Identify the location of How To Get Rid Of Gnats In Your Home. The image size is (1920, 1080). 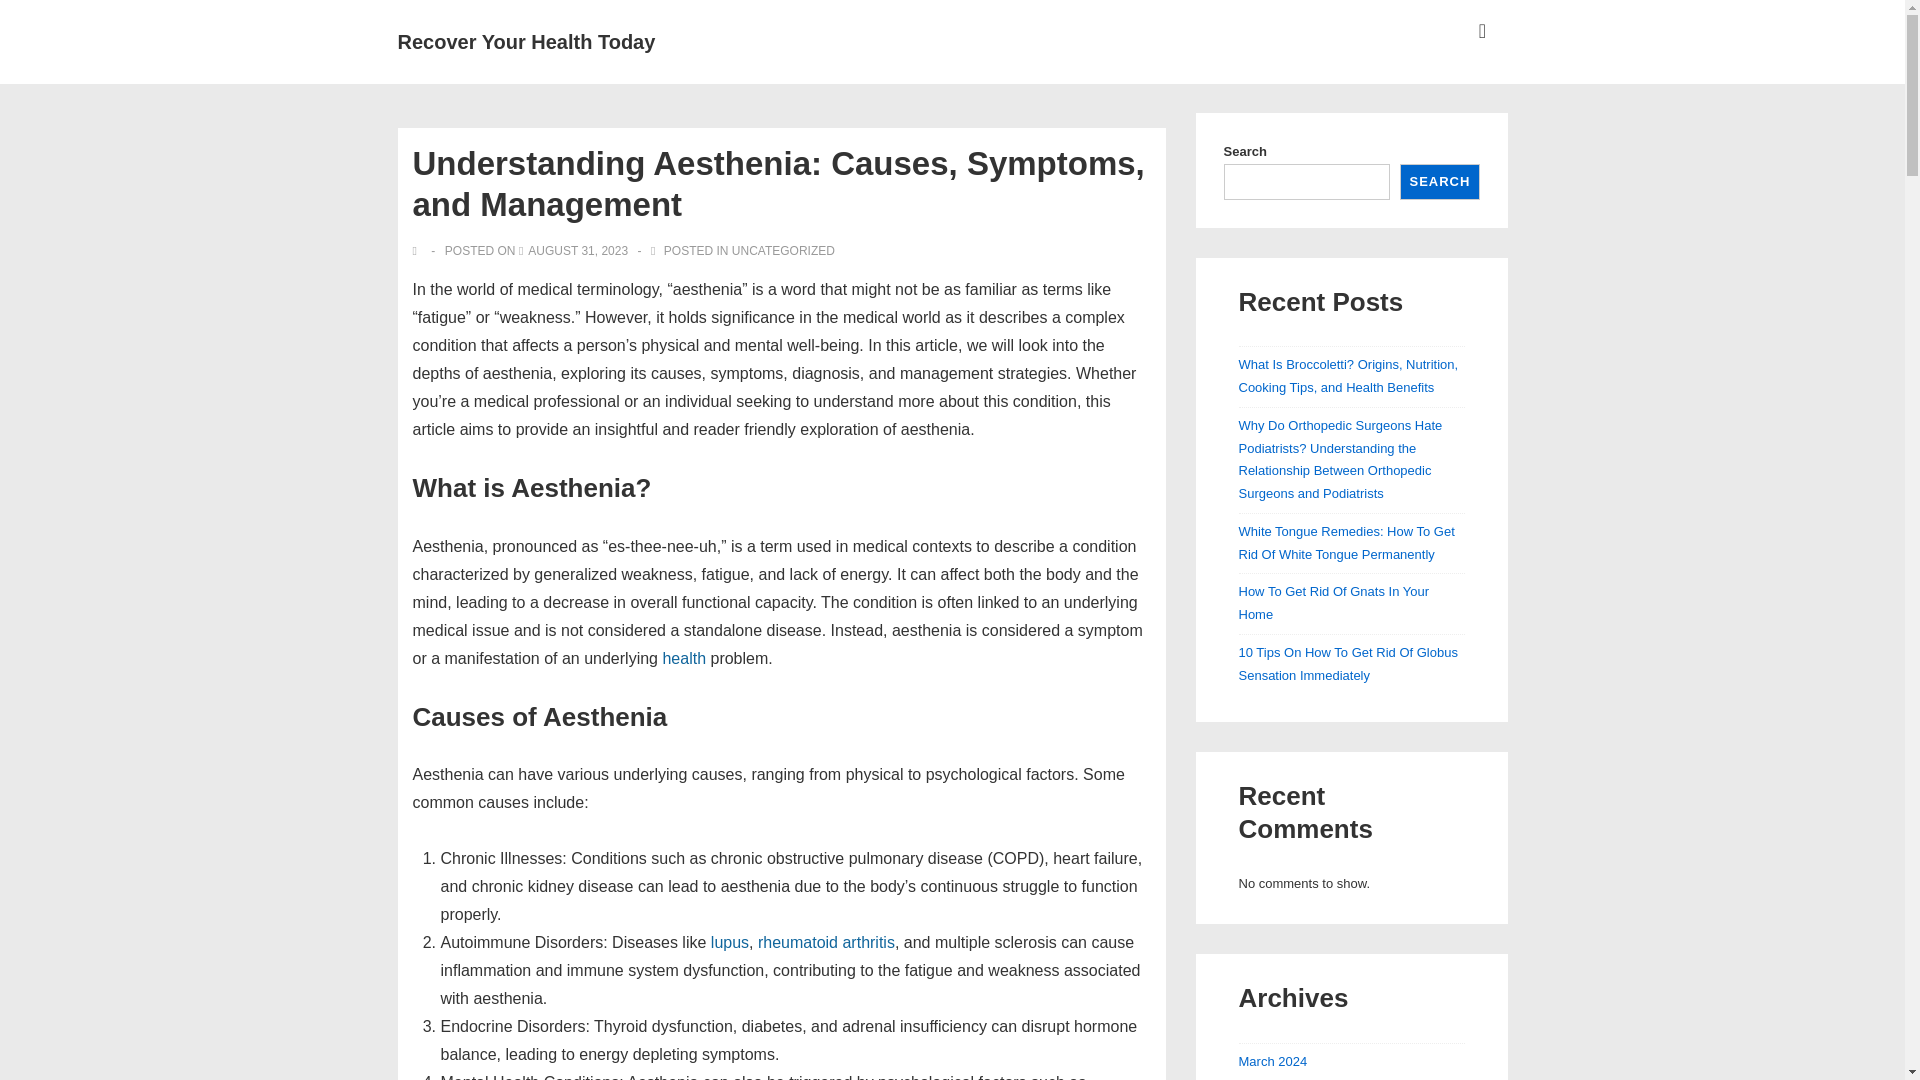
(1333, 603).